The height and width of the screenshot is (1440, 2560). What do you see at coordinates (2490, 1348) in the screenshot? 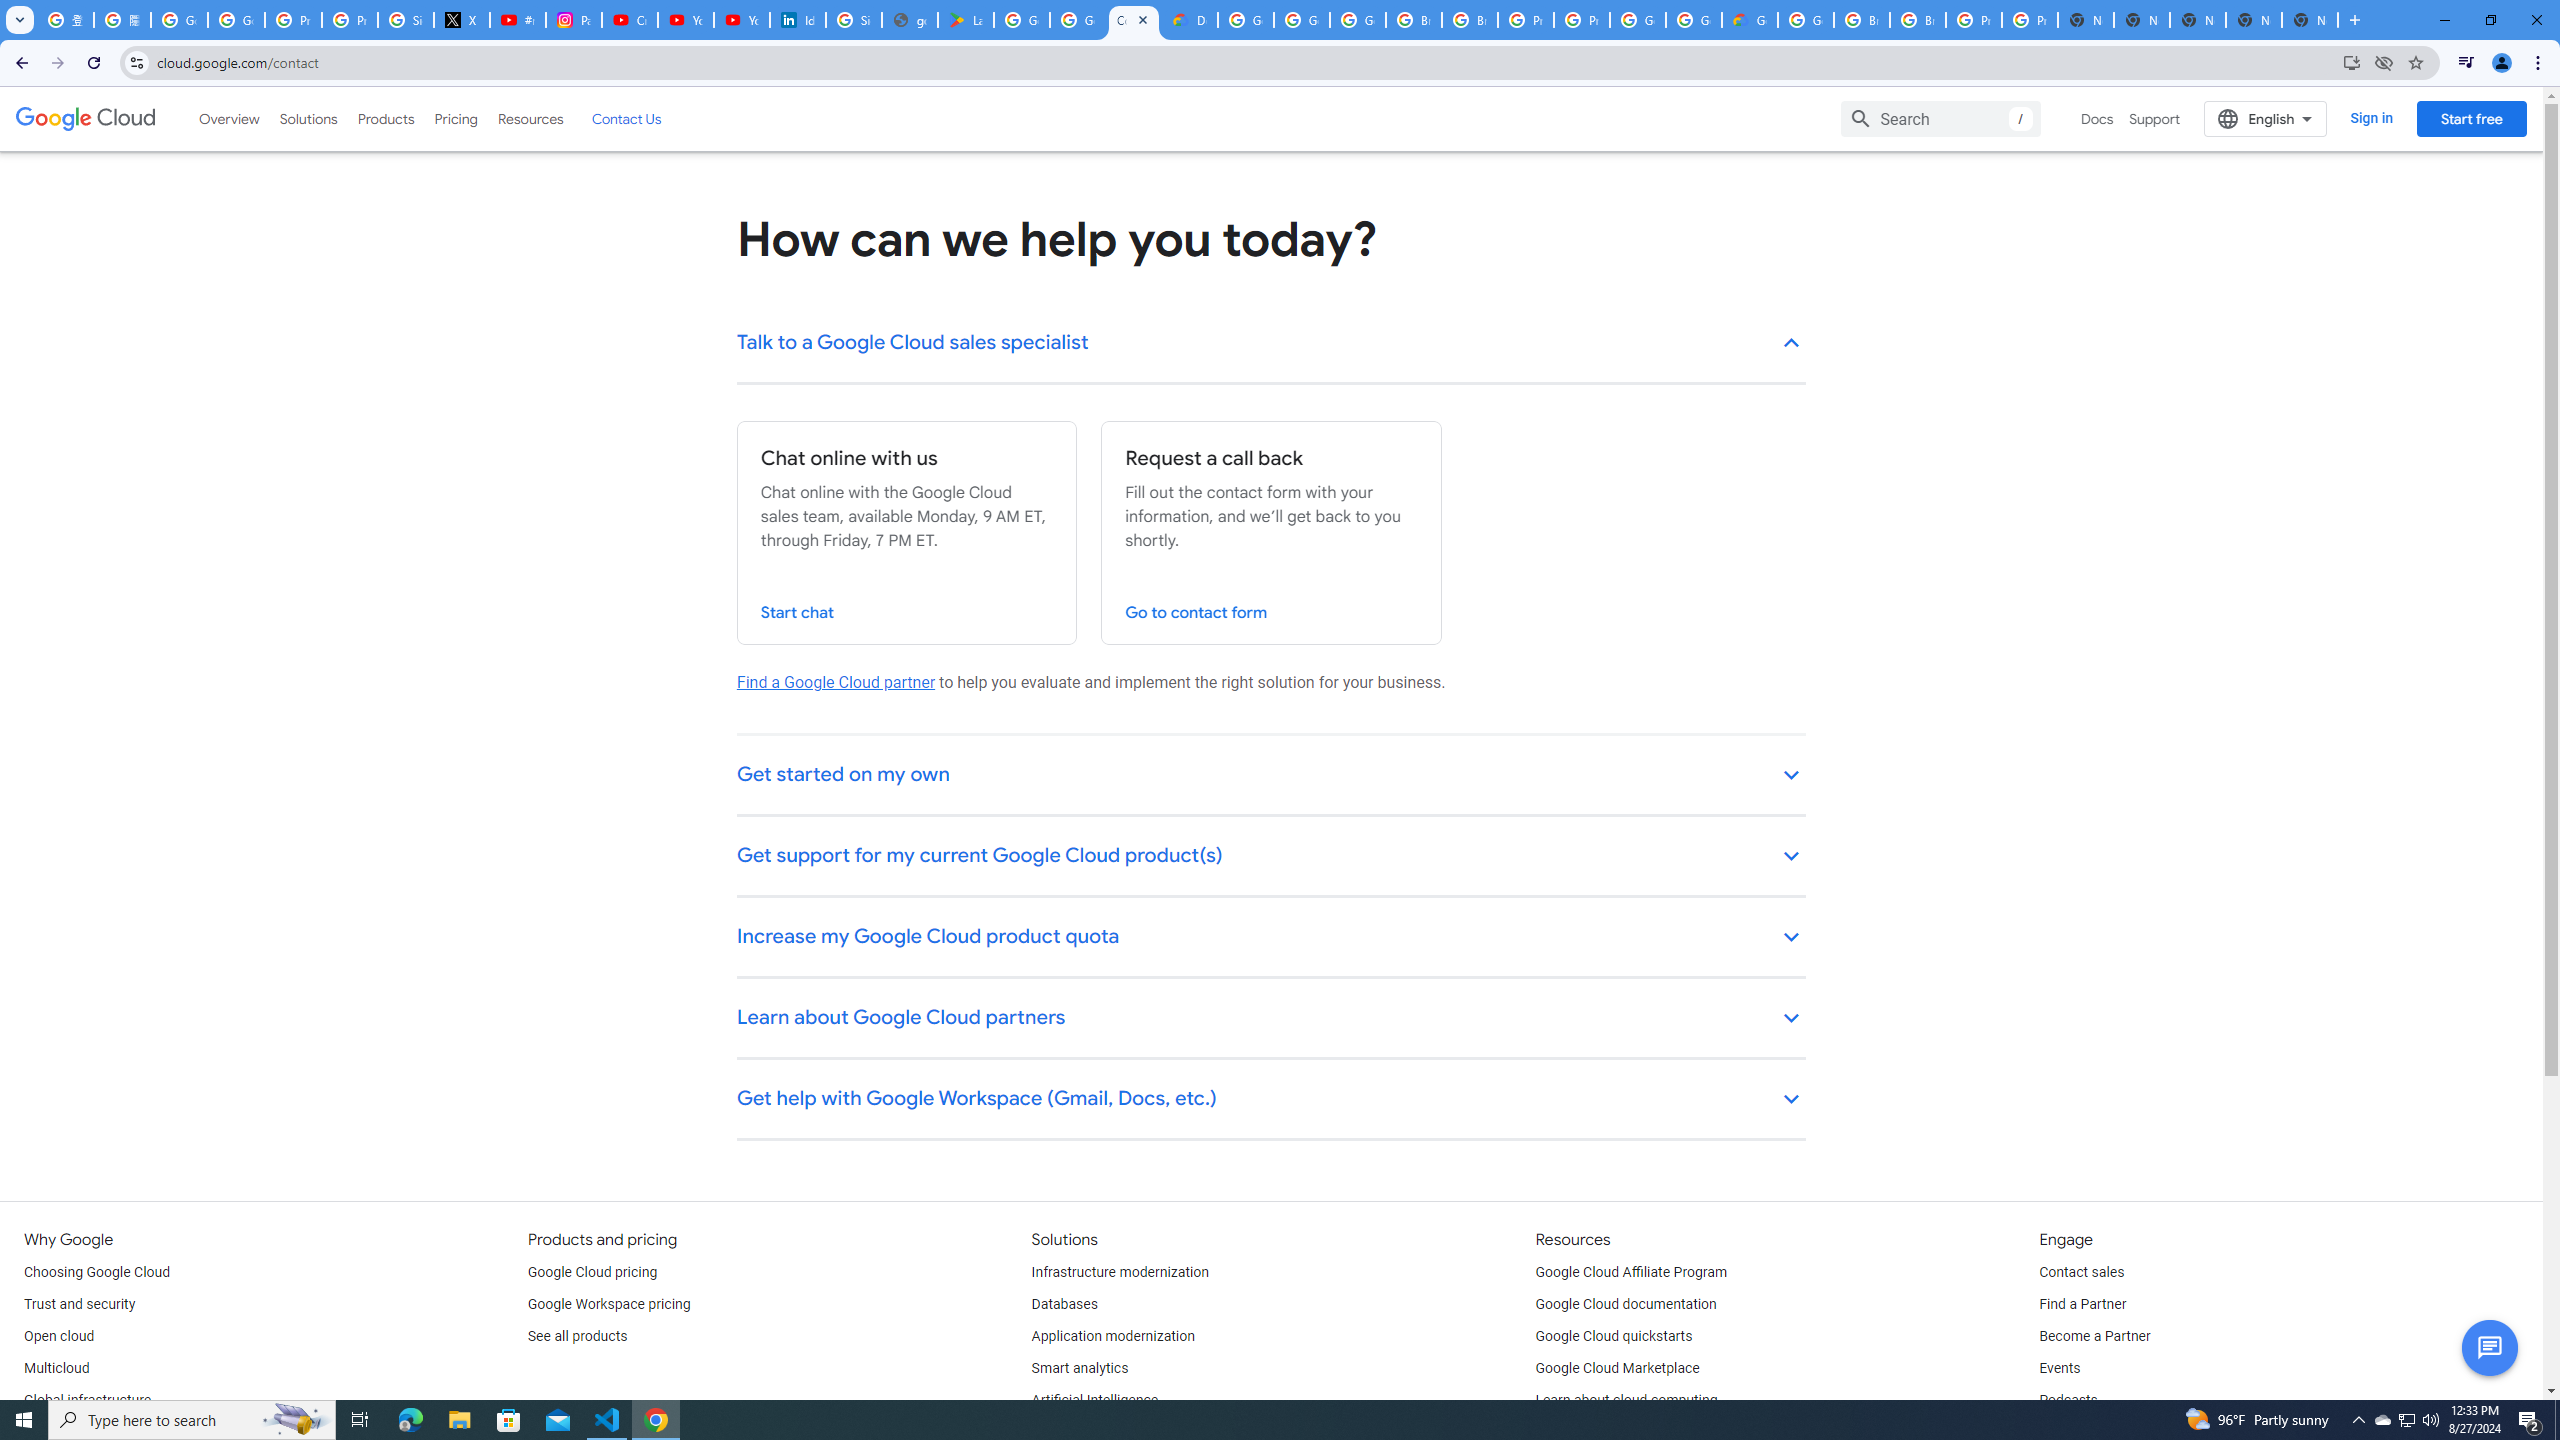
I see `Button to activate chat` at bounding box center [2490, 1348].